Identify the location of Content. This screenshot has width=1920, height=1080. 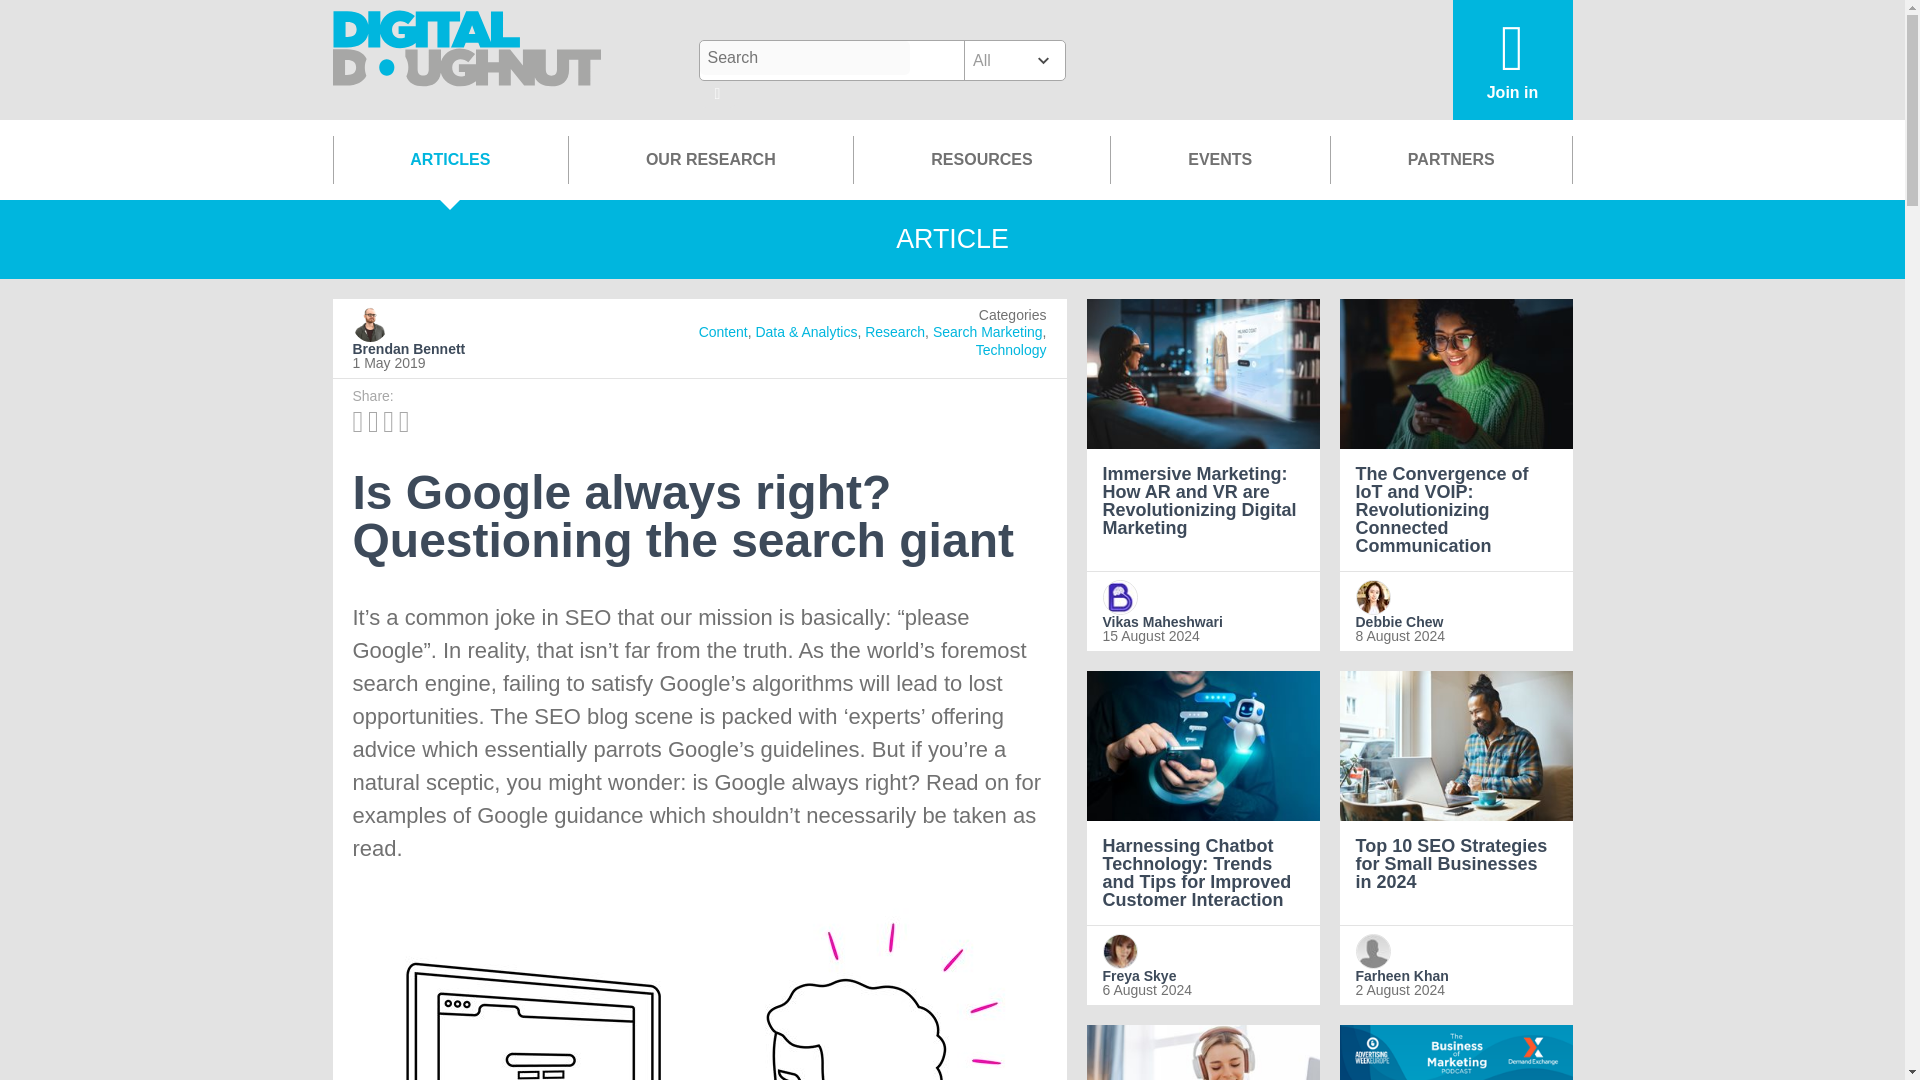
(723, 332).